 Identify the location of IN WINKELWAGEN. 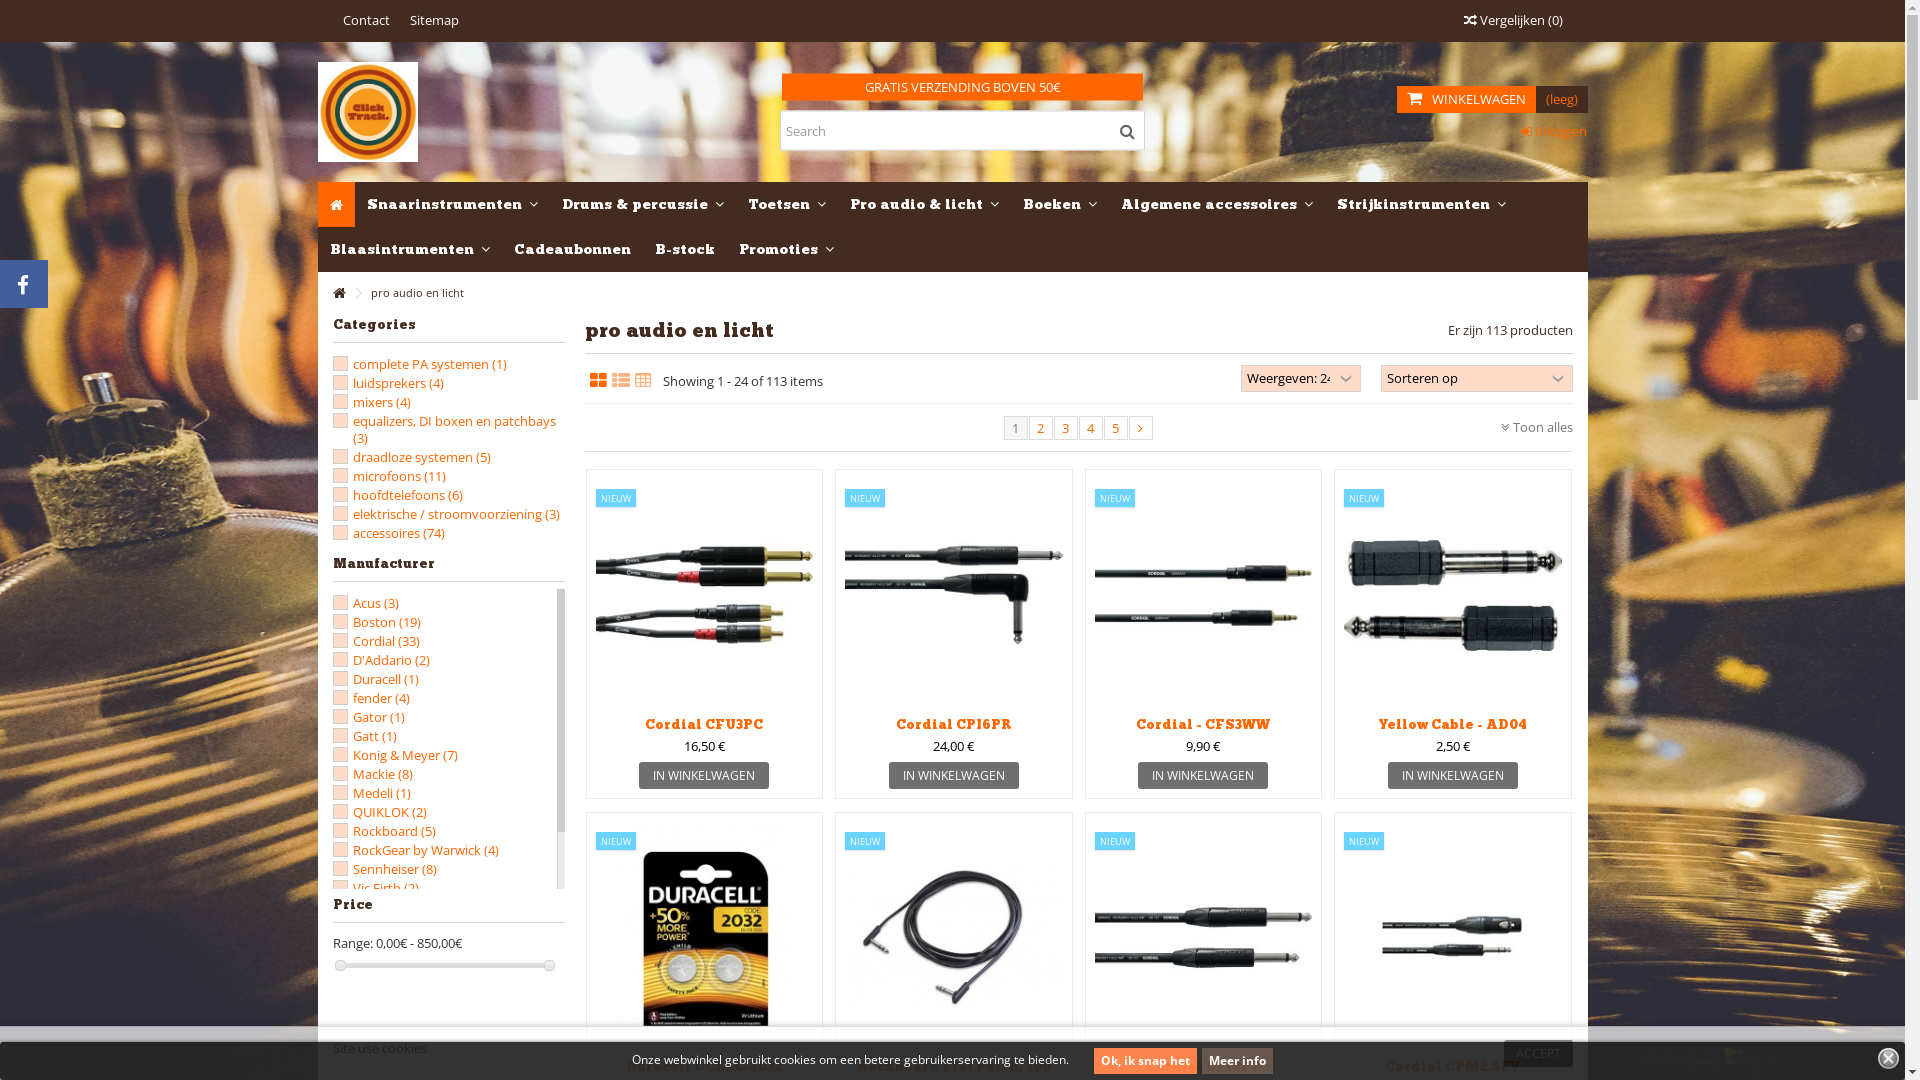
(1453, 776).